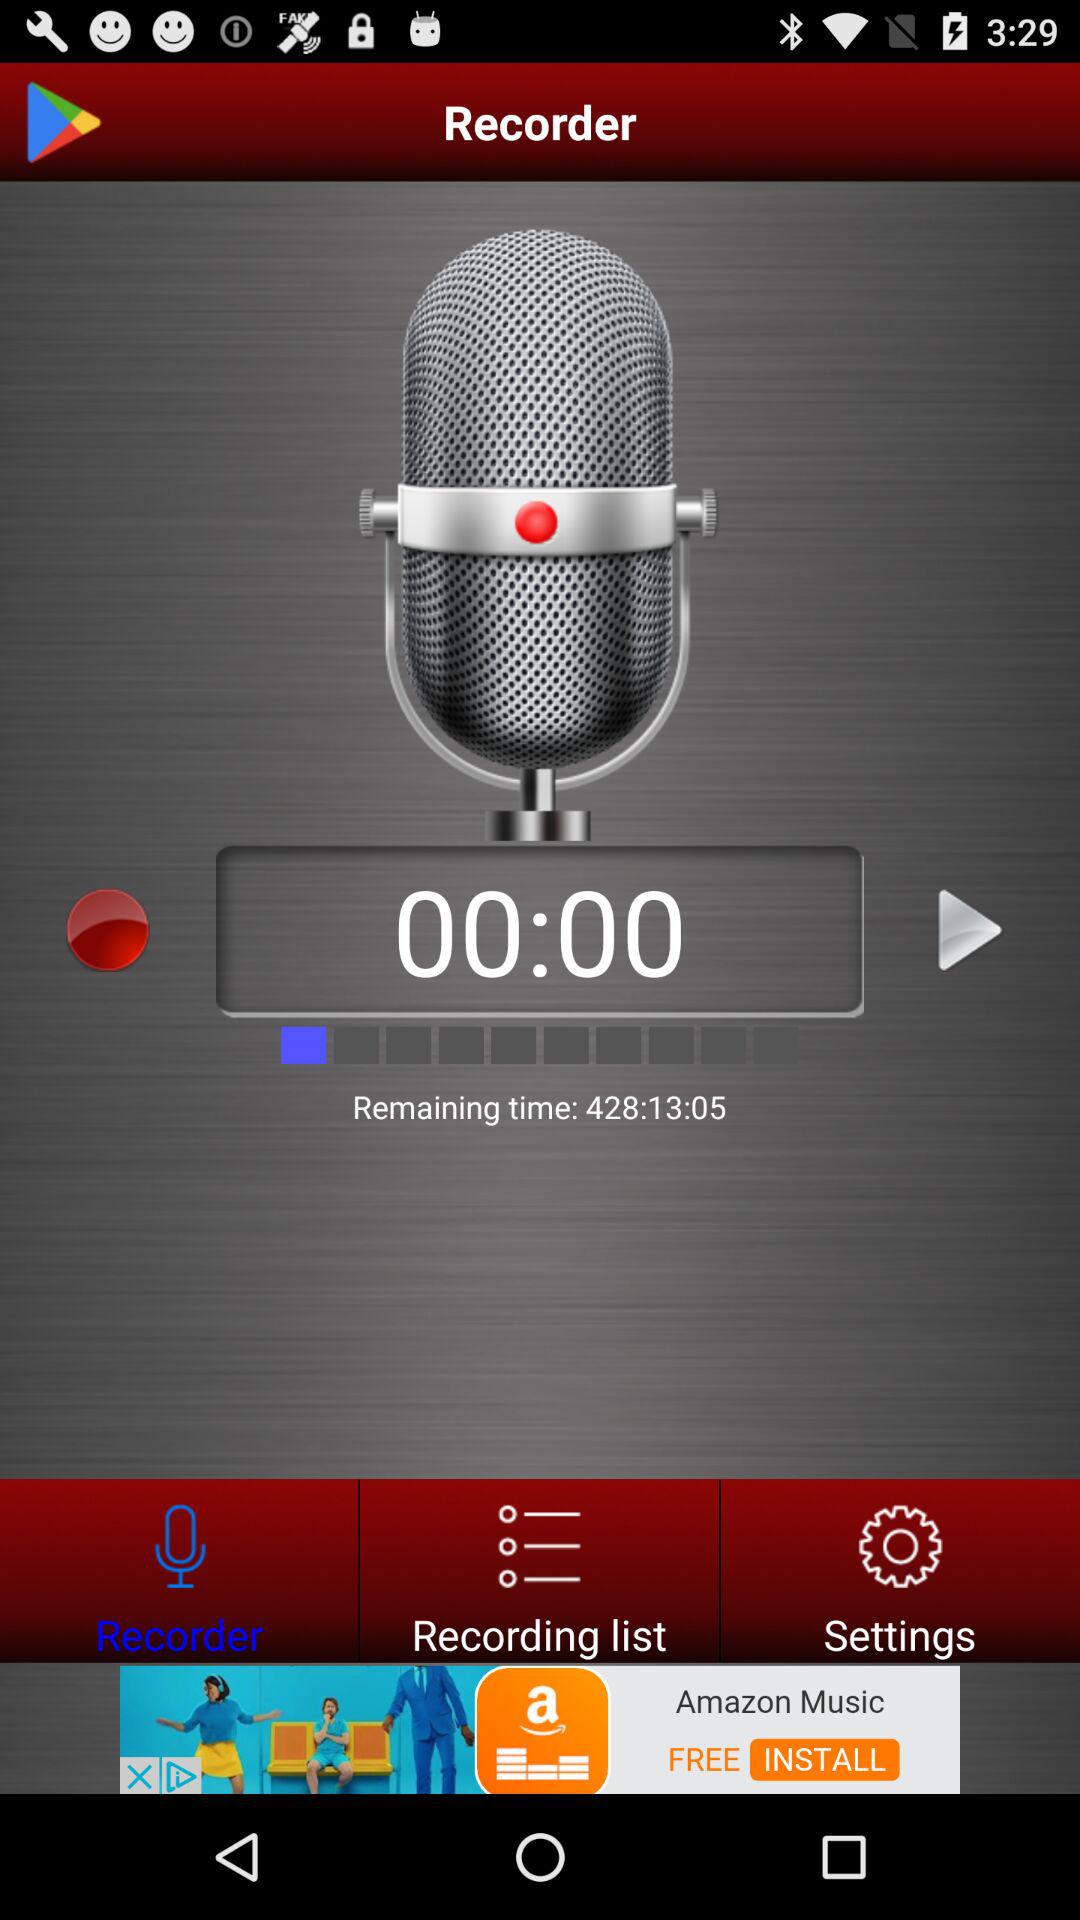 This screenshot has width=1080, height=1920. Describe the element at coordinates (972, 930) in the screenshot. I see `radio play` at that location.